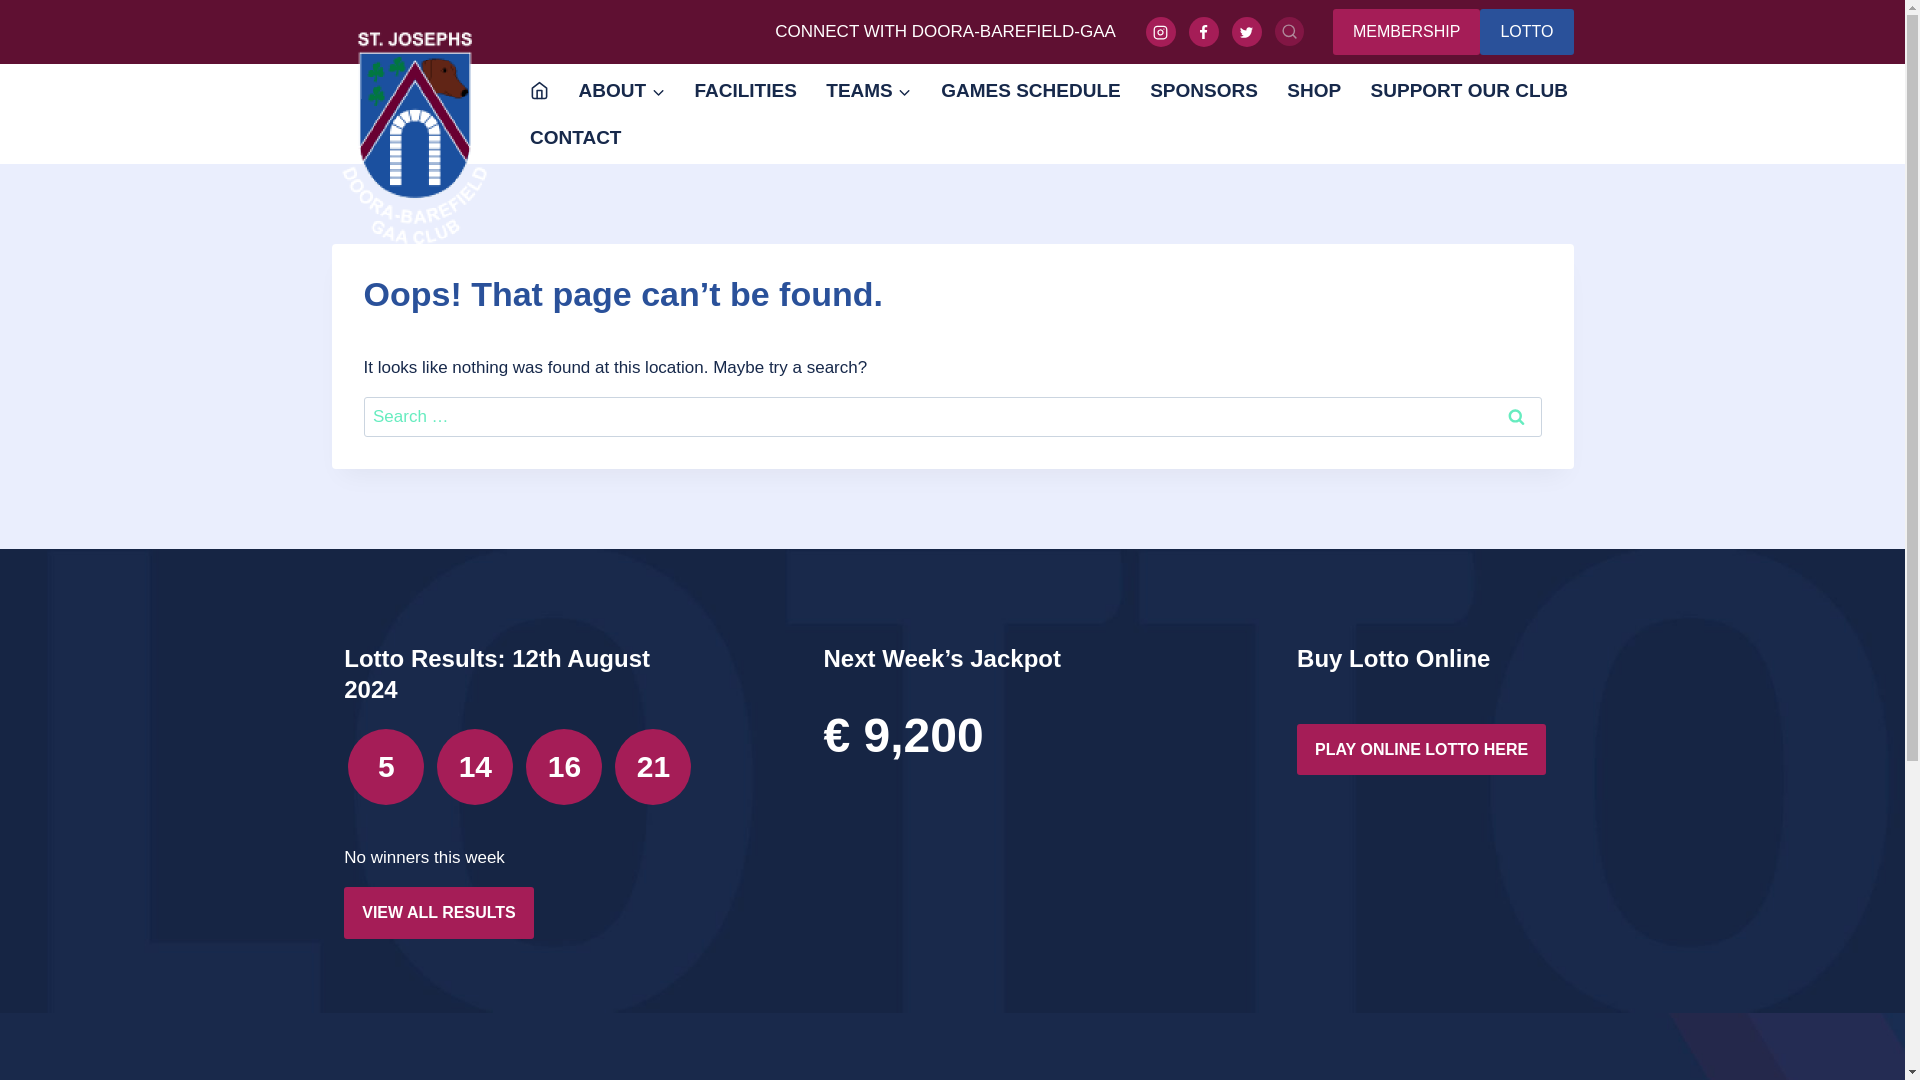 This screenshot has width=1920, height=1080. I want to click on MEMBERSHIP, so click(1406, 32).